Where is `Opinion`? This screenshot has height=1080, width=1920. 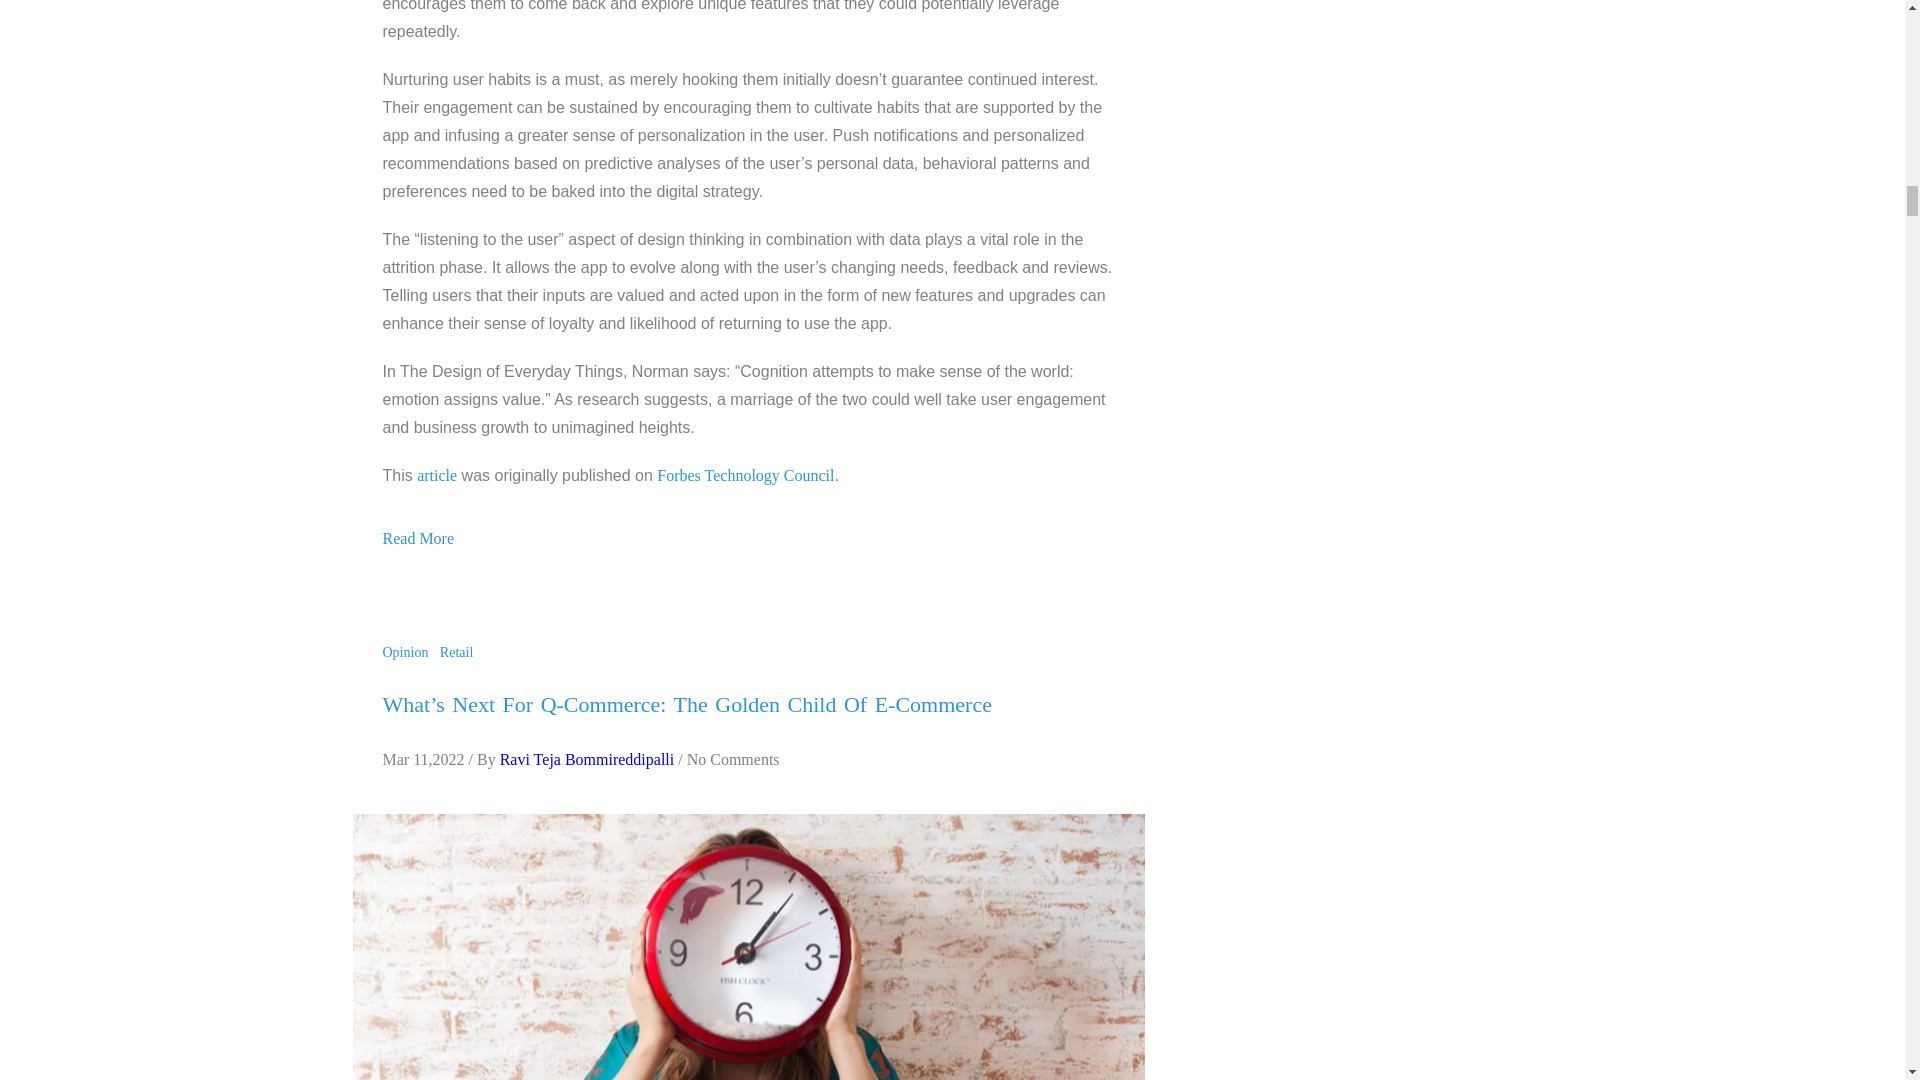
Opinion is located at coordinates (408, 652).